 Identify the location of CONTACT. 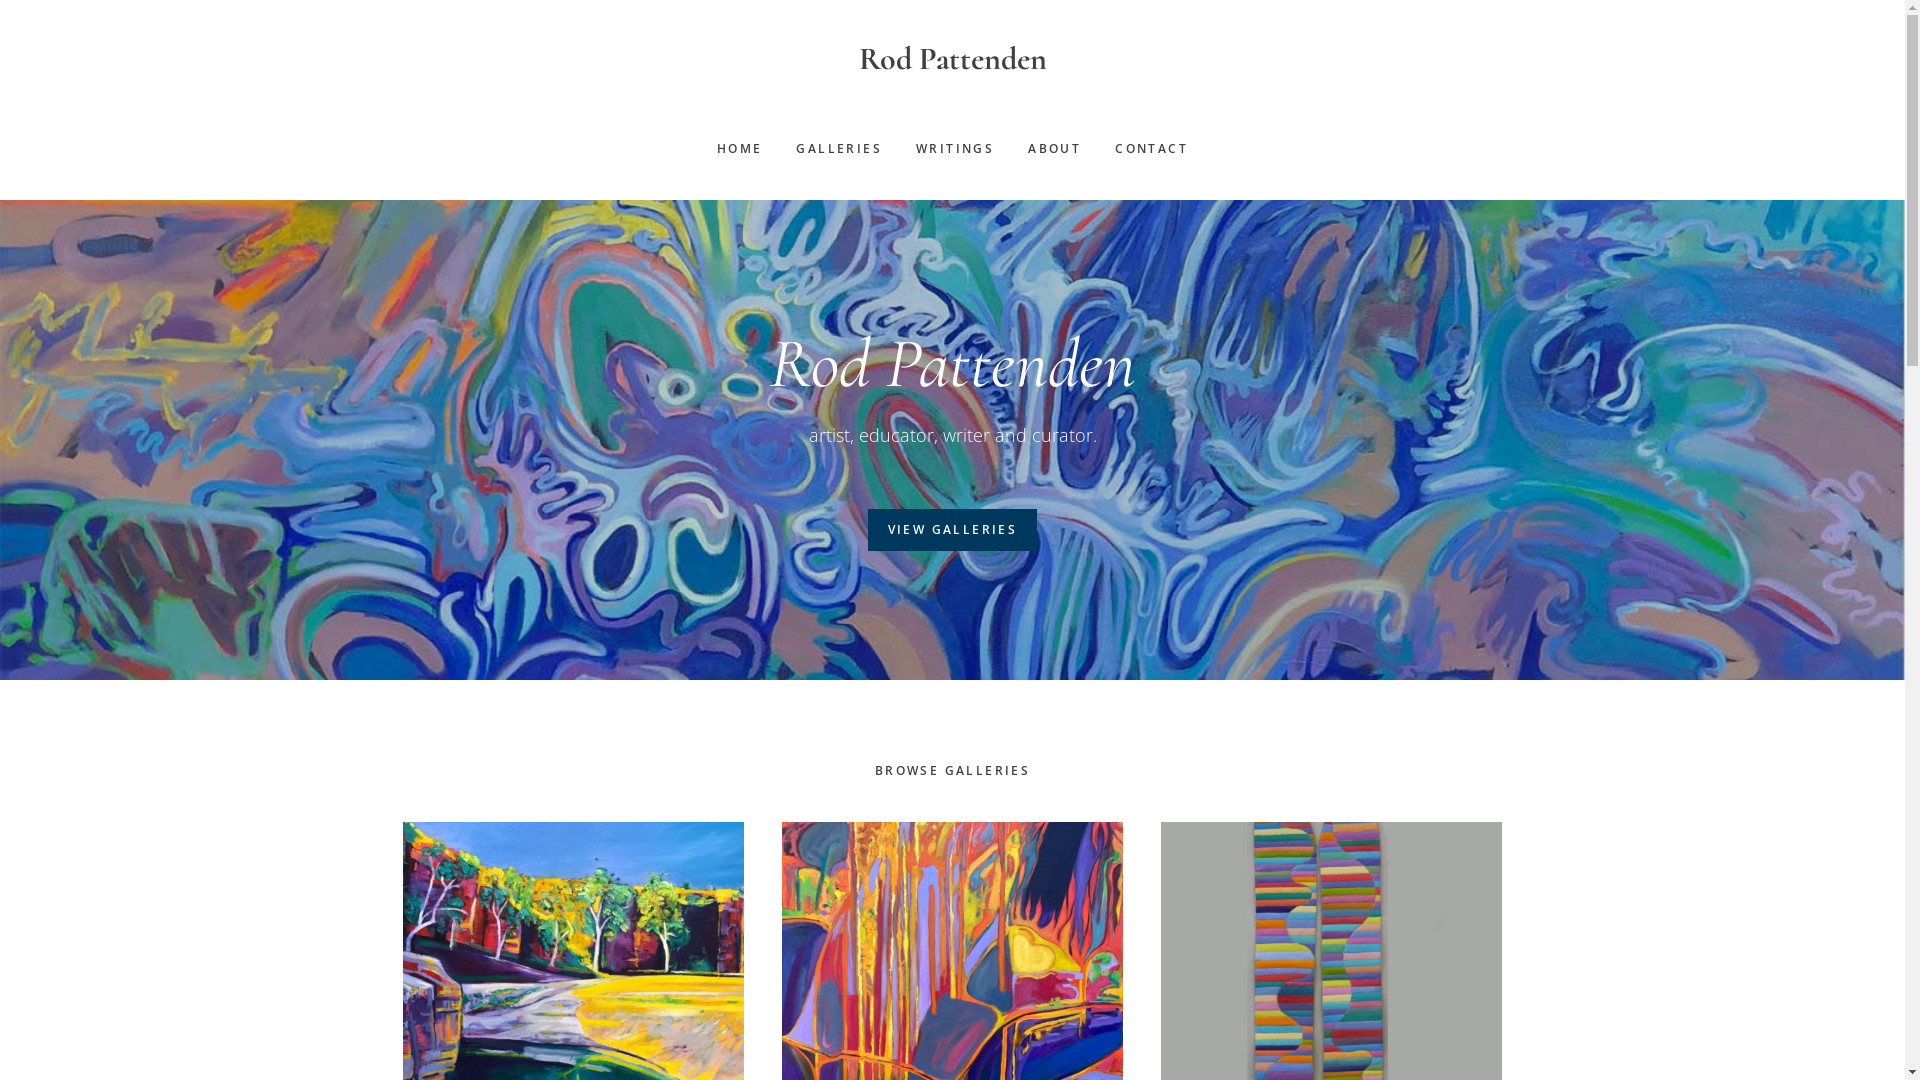
(1152, 149).